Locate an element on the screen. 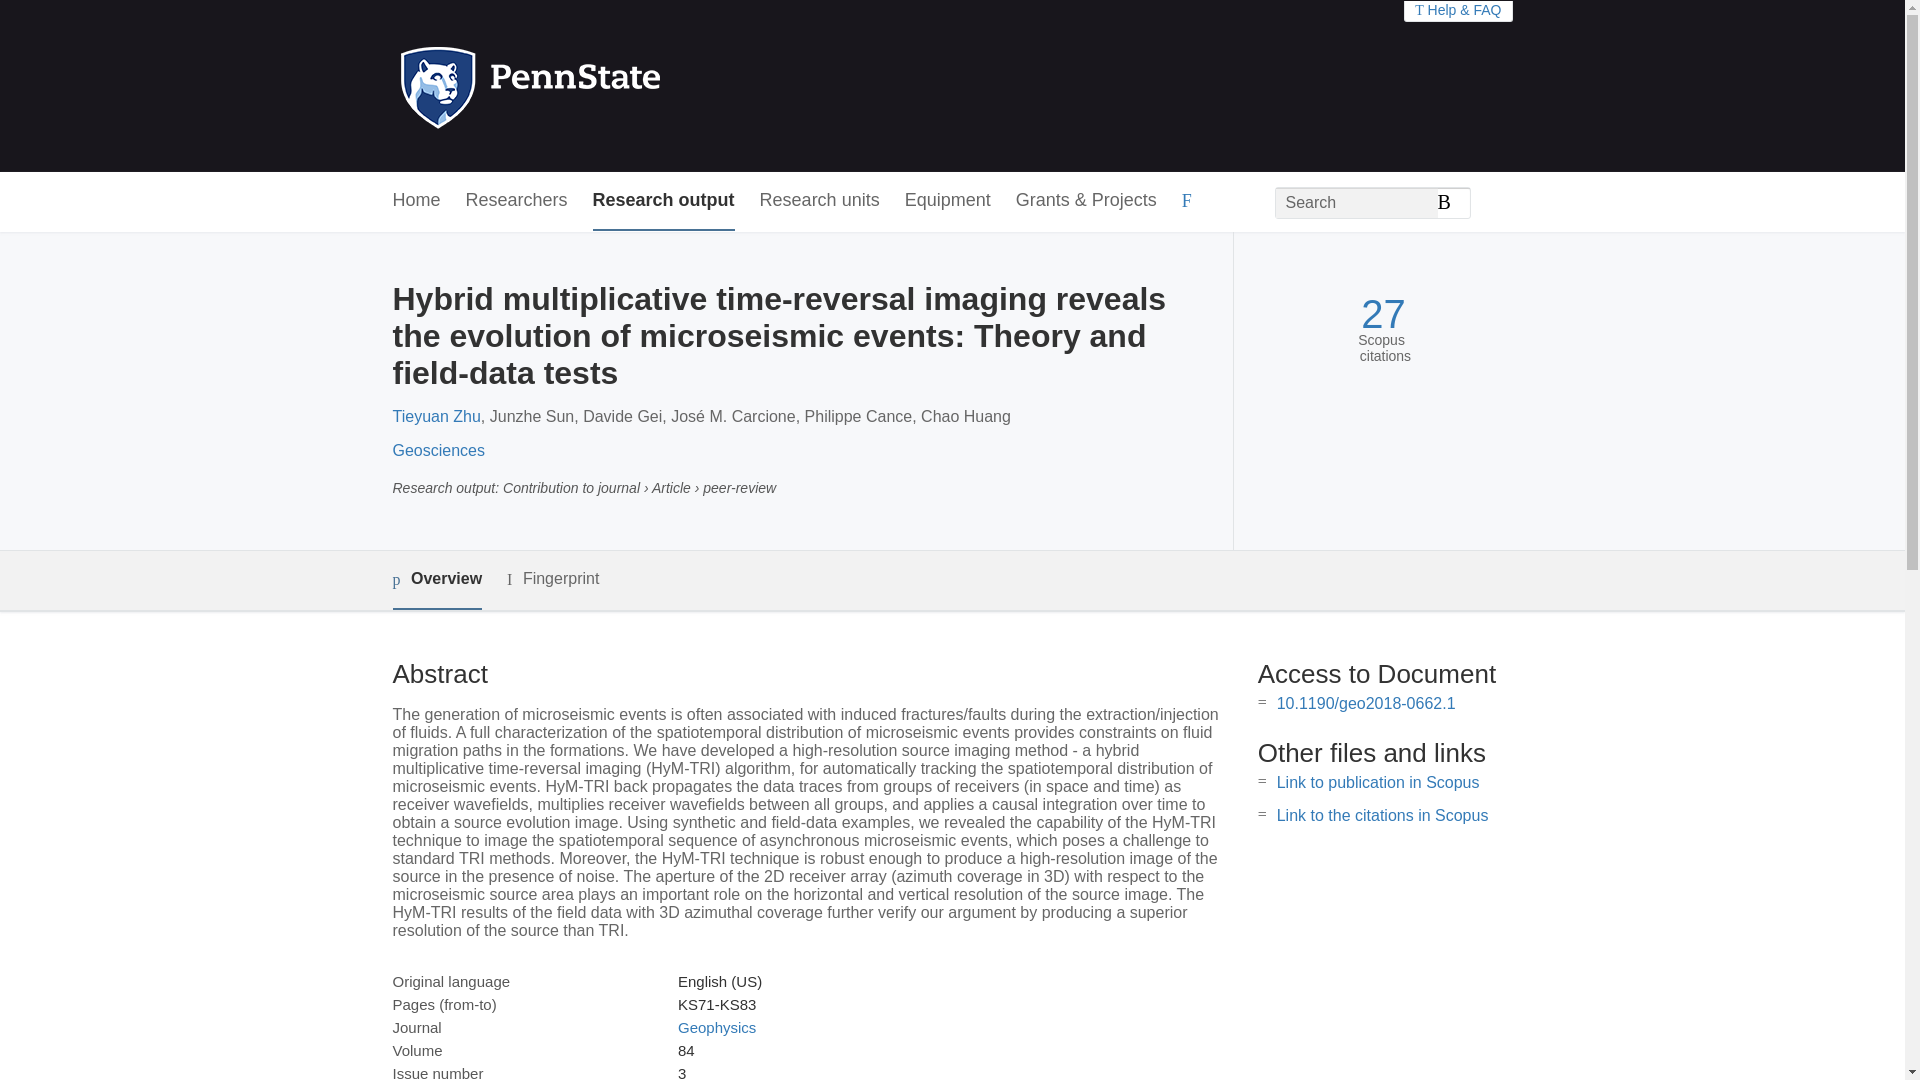 This screenshot has width=1920, height=1080. 27 is located at coordinates (1383, 314).